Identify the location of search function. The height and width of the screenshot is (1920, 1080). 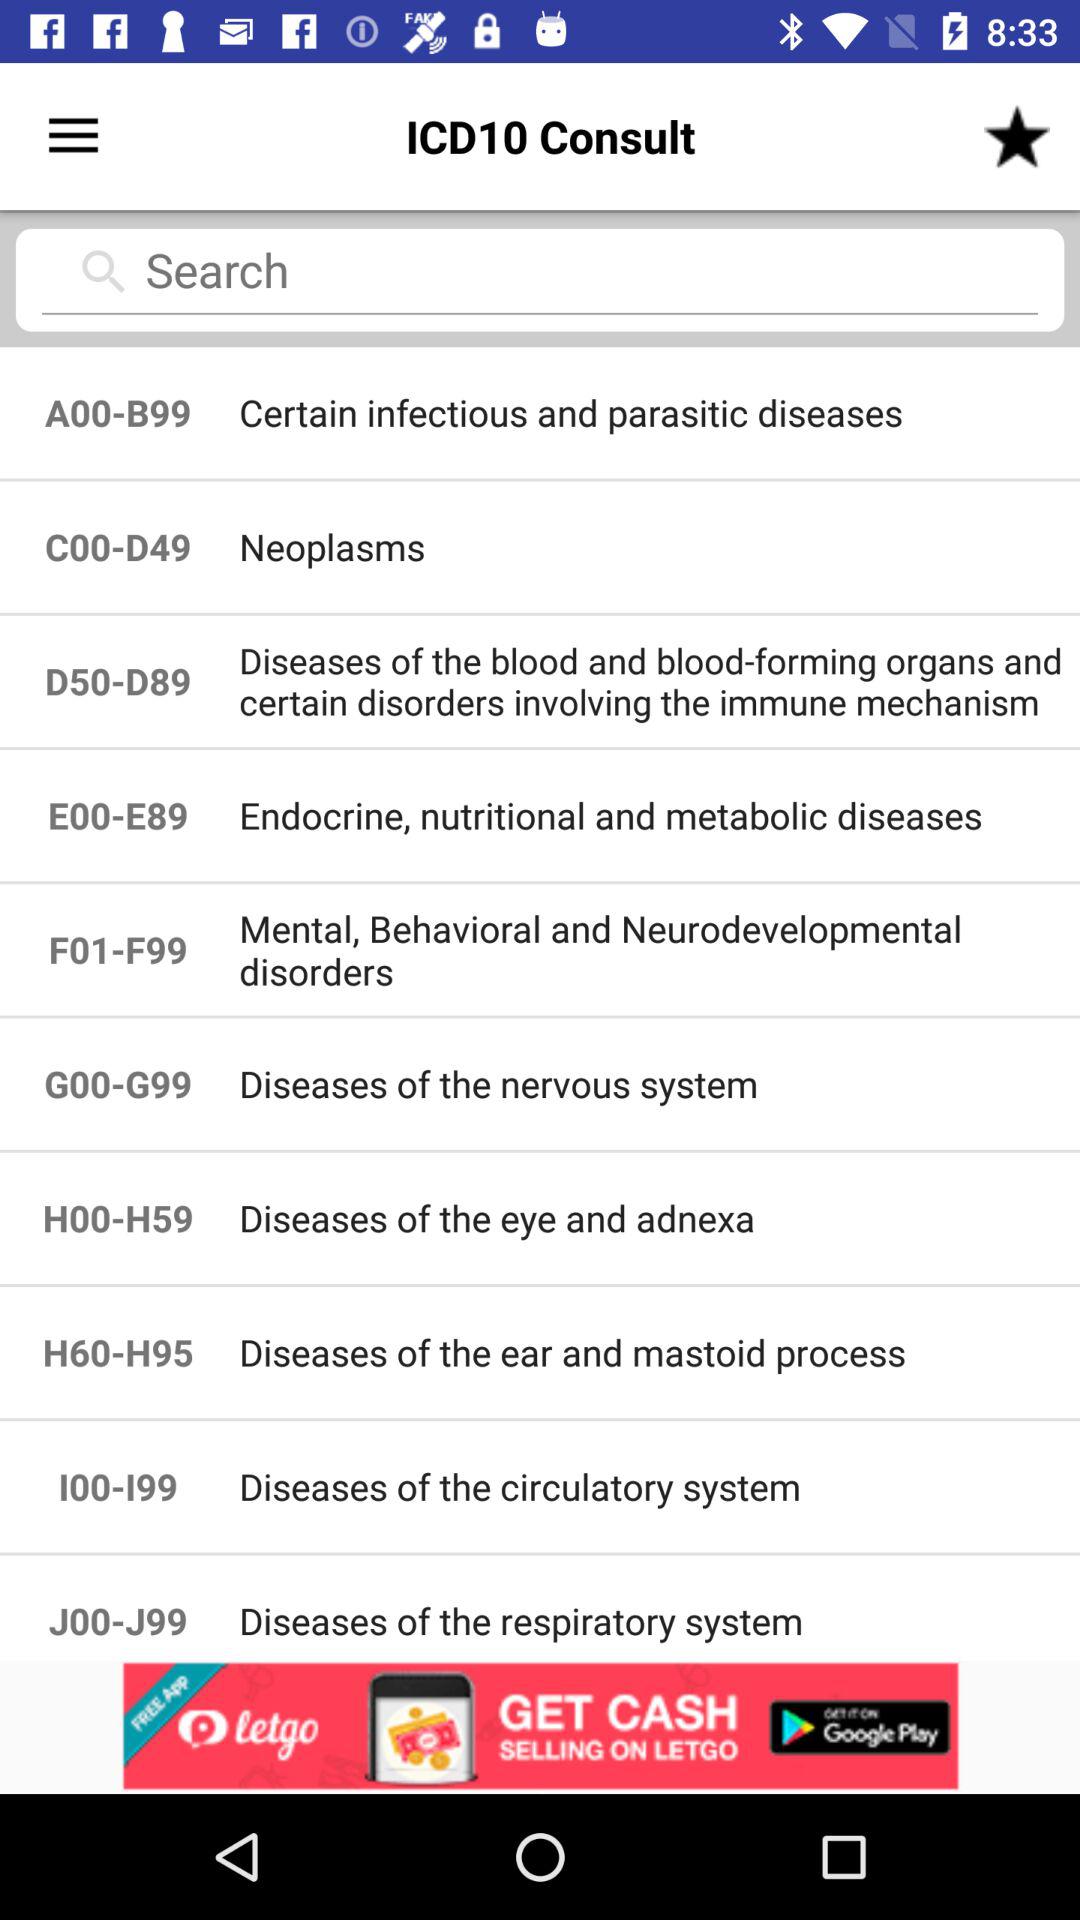
(540, 278).